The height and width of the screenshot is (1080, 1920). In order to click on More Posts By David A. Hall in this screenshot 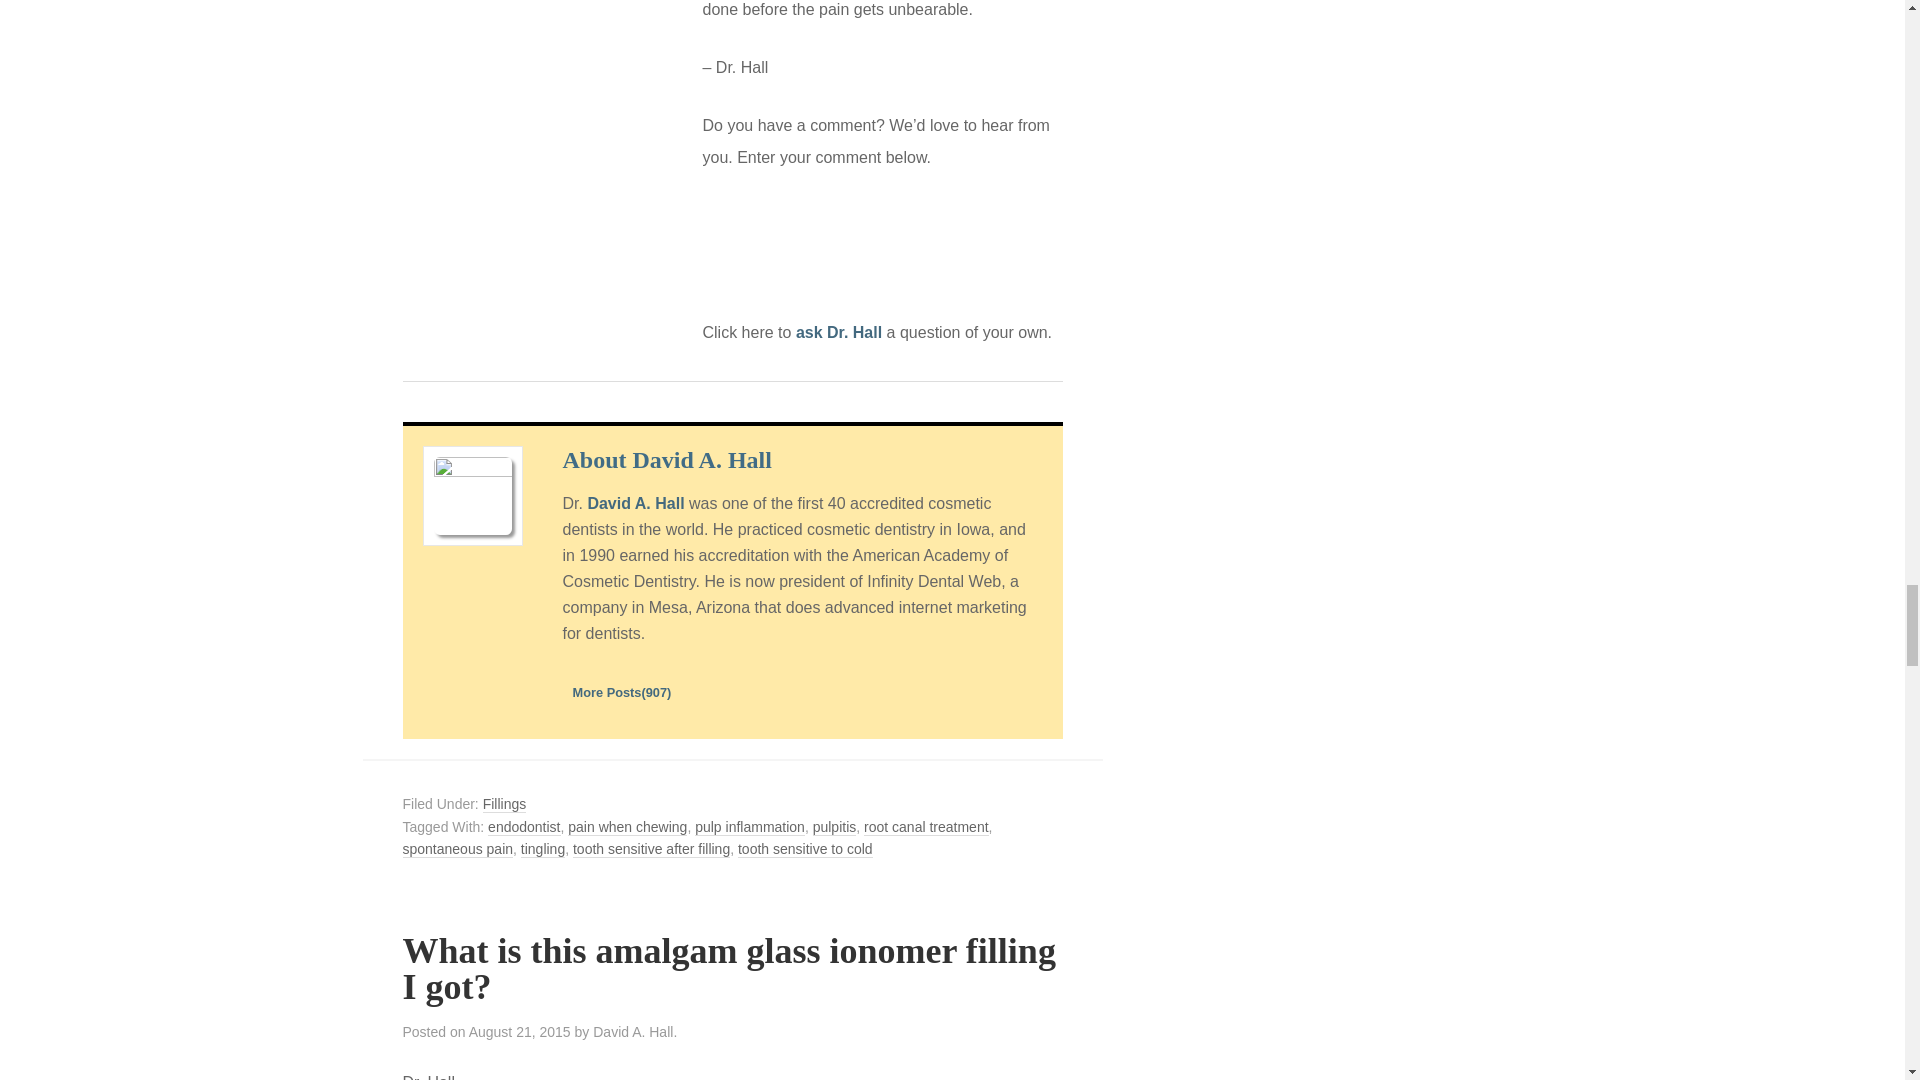, I will do `click(621, 692)`.